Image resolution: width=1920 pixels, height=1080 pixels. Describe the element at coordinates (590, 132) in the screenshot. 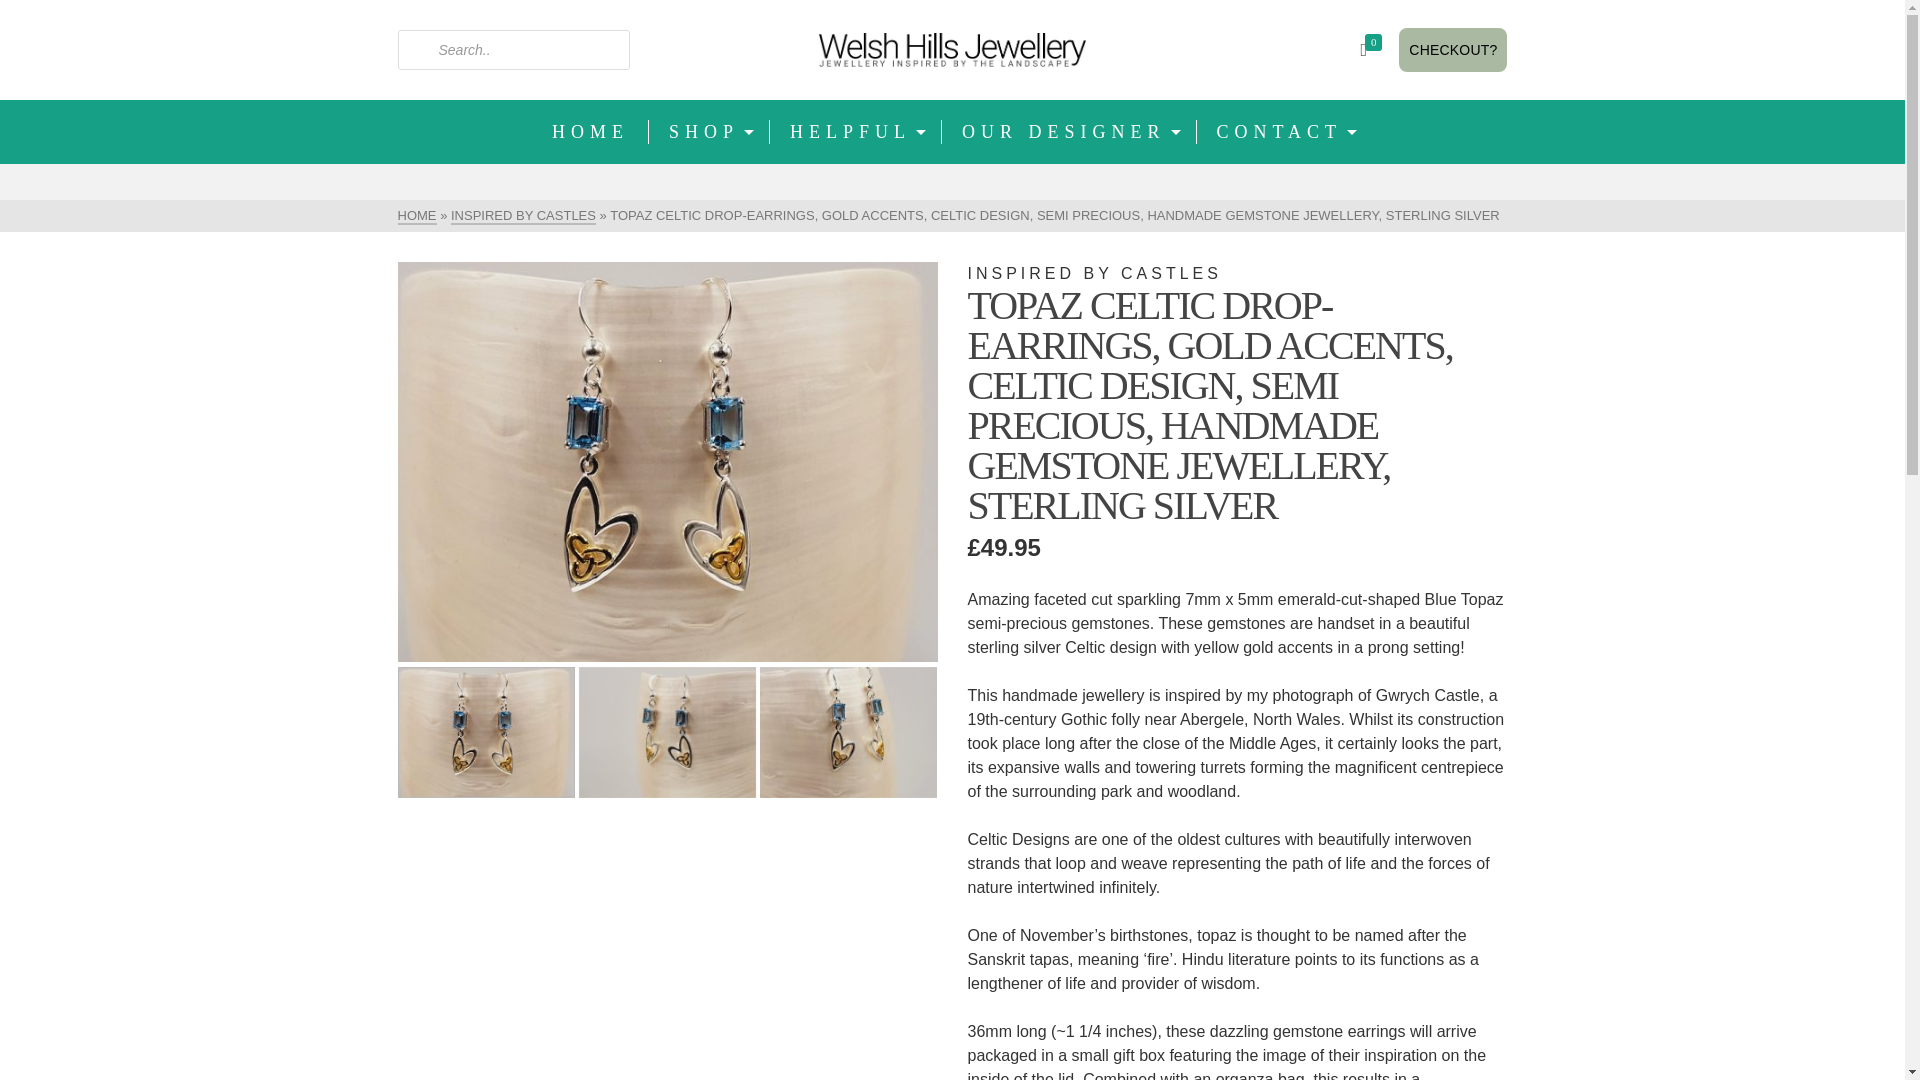

I see `HOME` at that location.